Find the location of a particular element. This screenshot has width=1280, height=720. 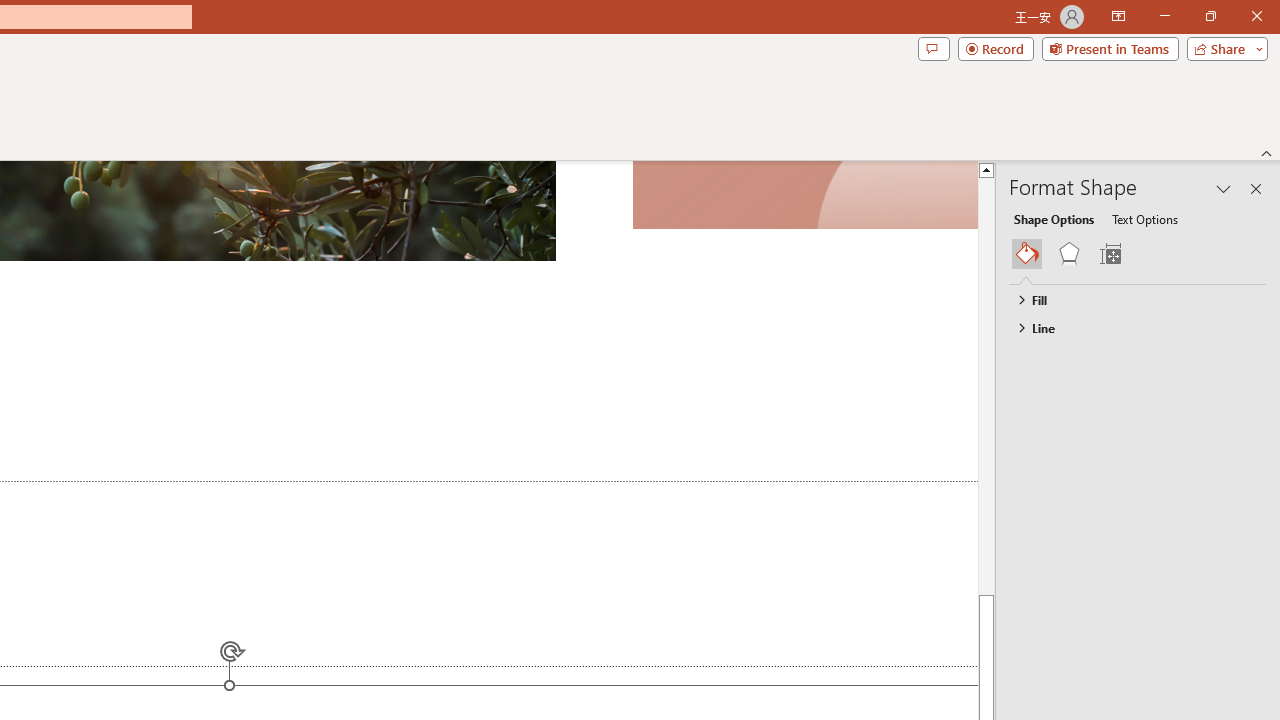

Effects is located at coordinates (1069, 254).